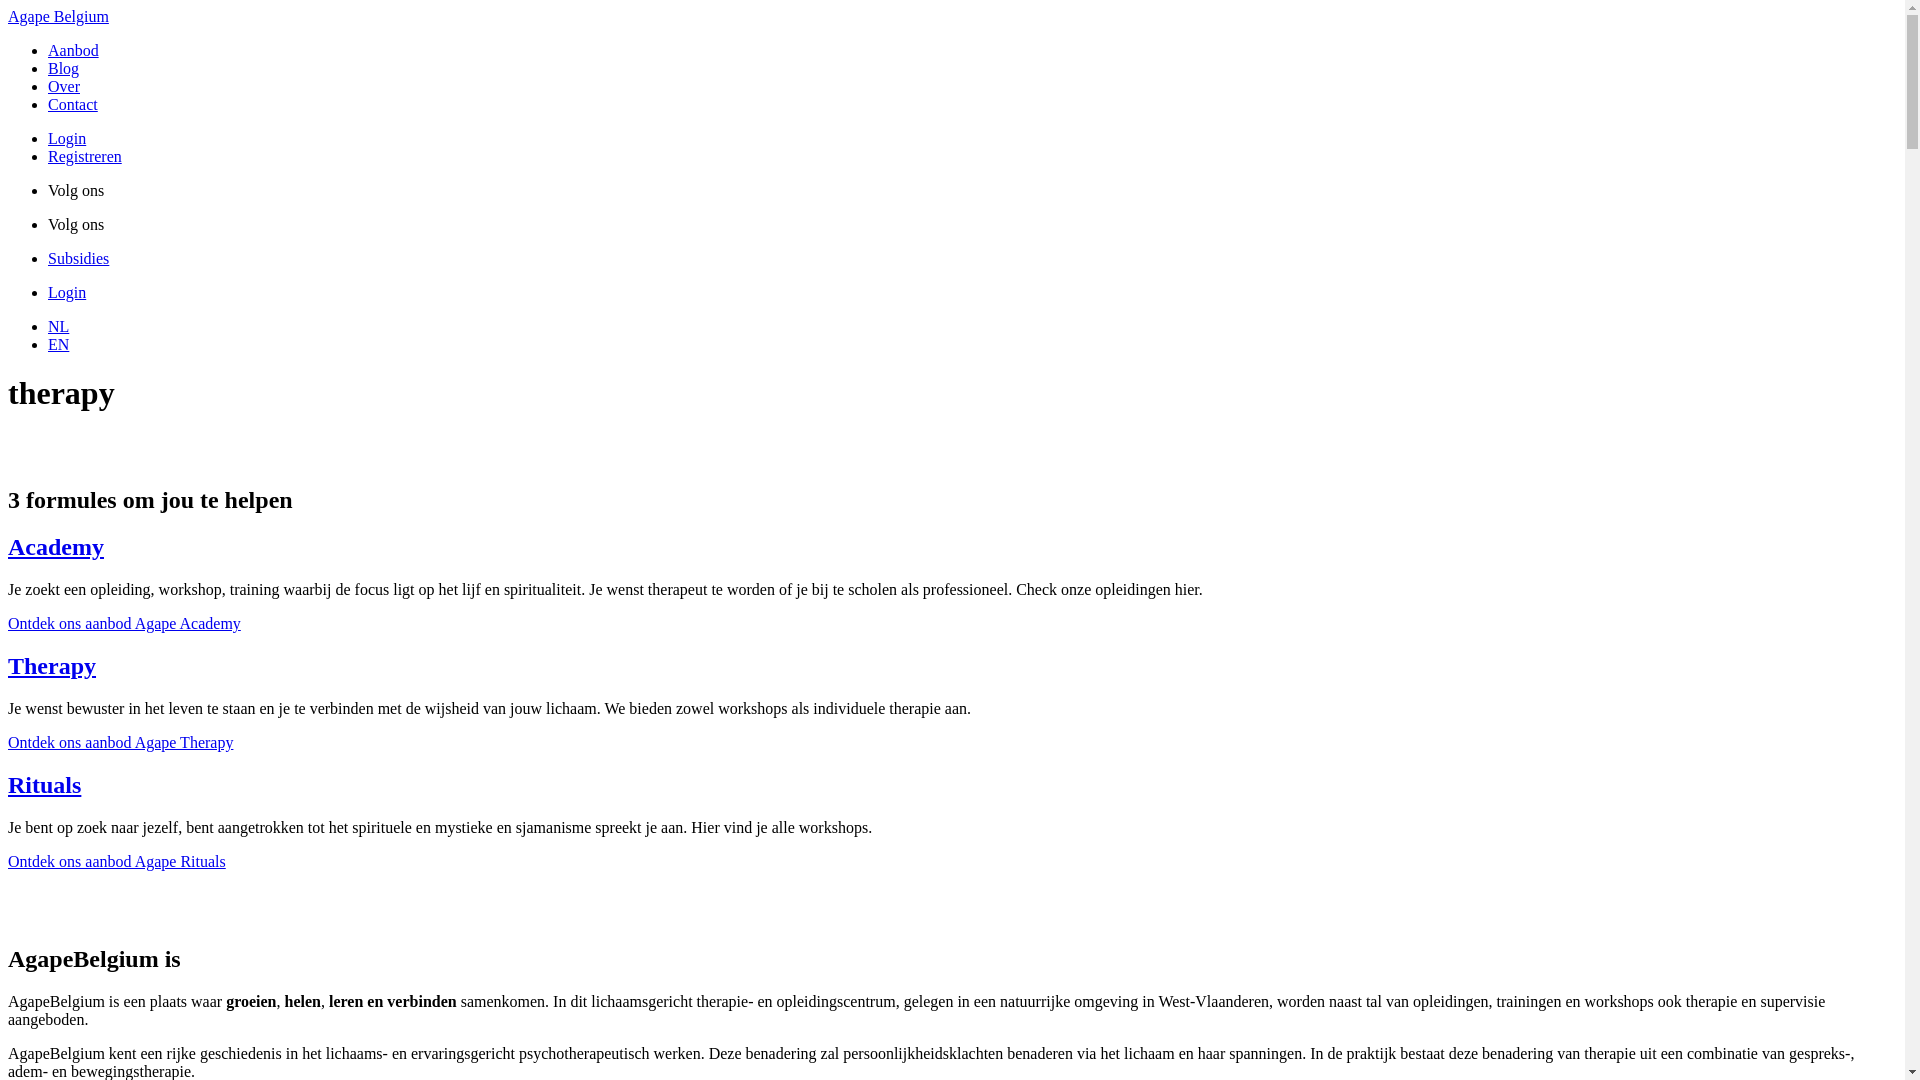 This screenshot has width=1920, height=1080. I want to click on Ontdek ons aanbod Agape Rituals, so click(117, 862).